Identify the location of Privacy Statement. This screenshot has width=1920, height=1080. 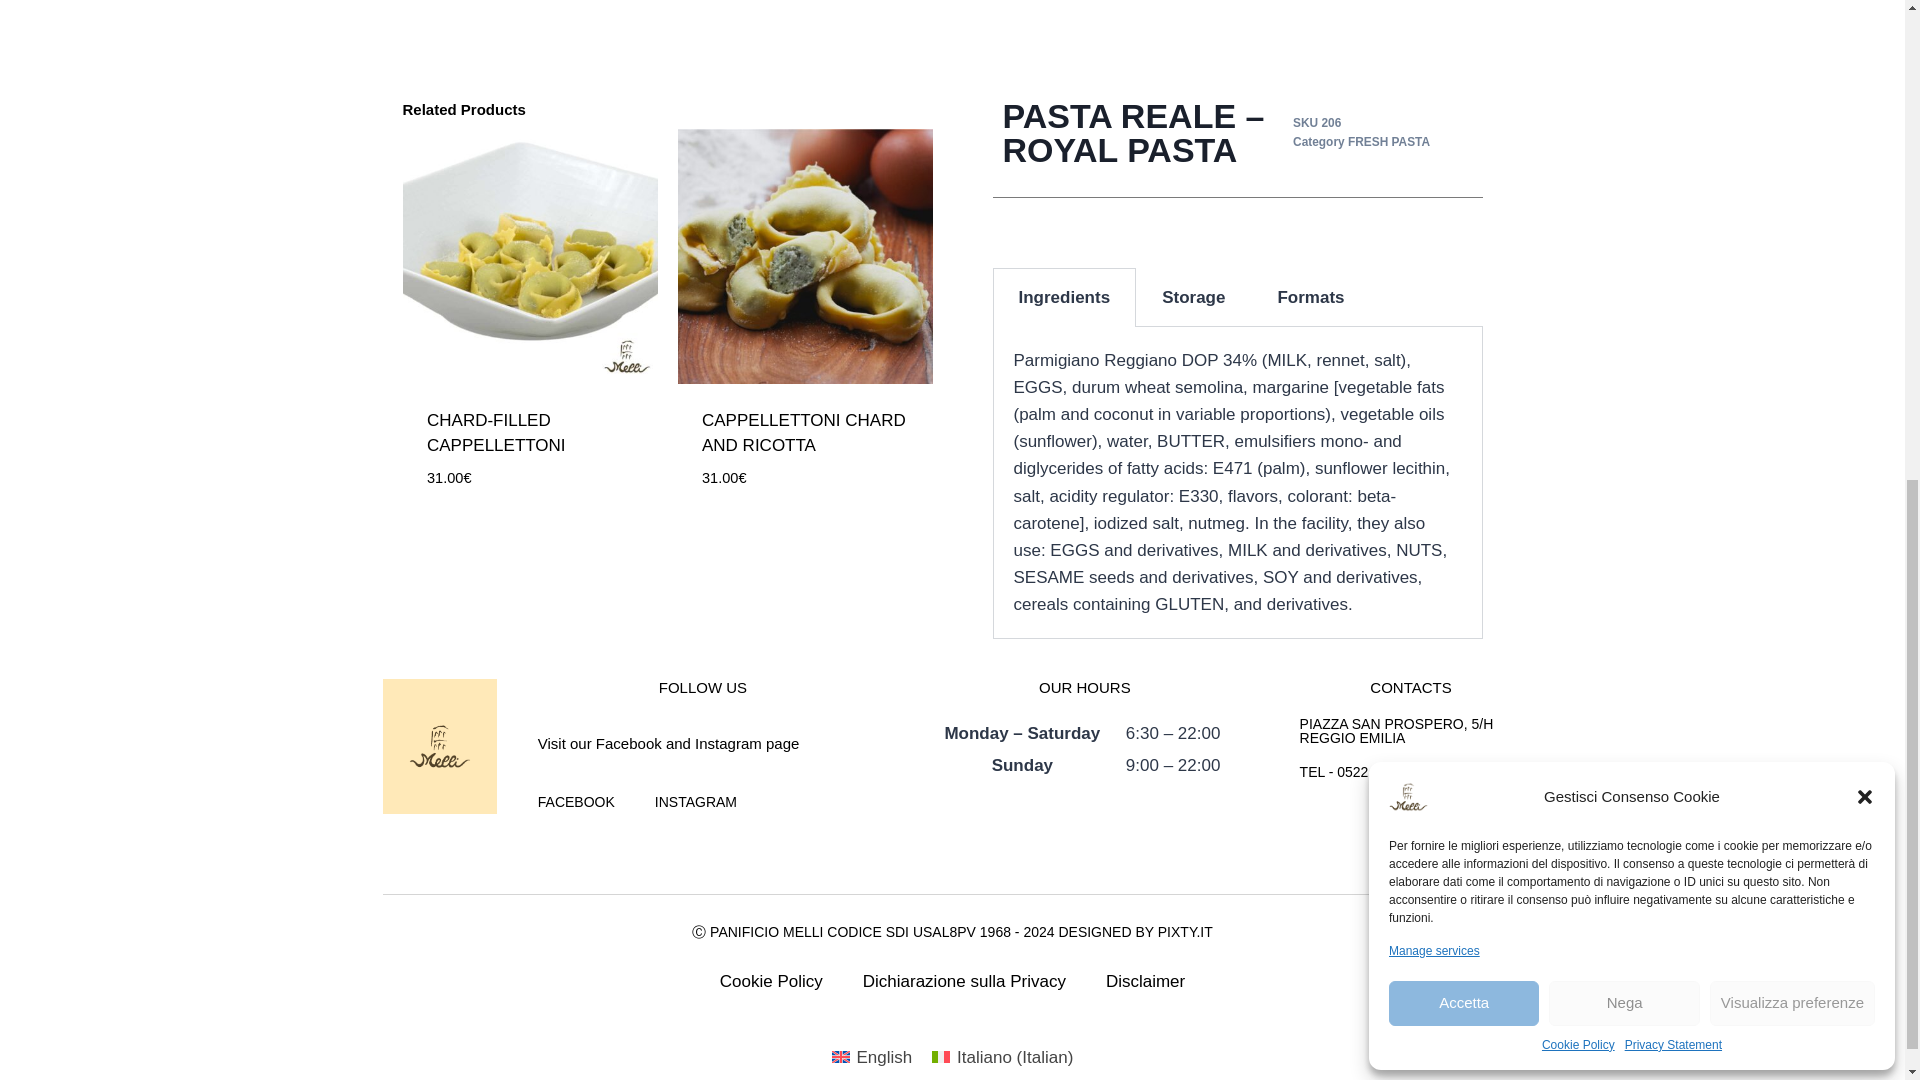
(1673, 162).